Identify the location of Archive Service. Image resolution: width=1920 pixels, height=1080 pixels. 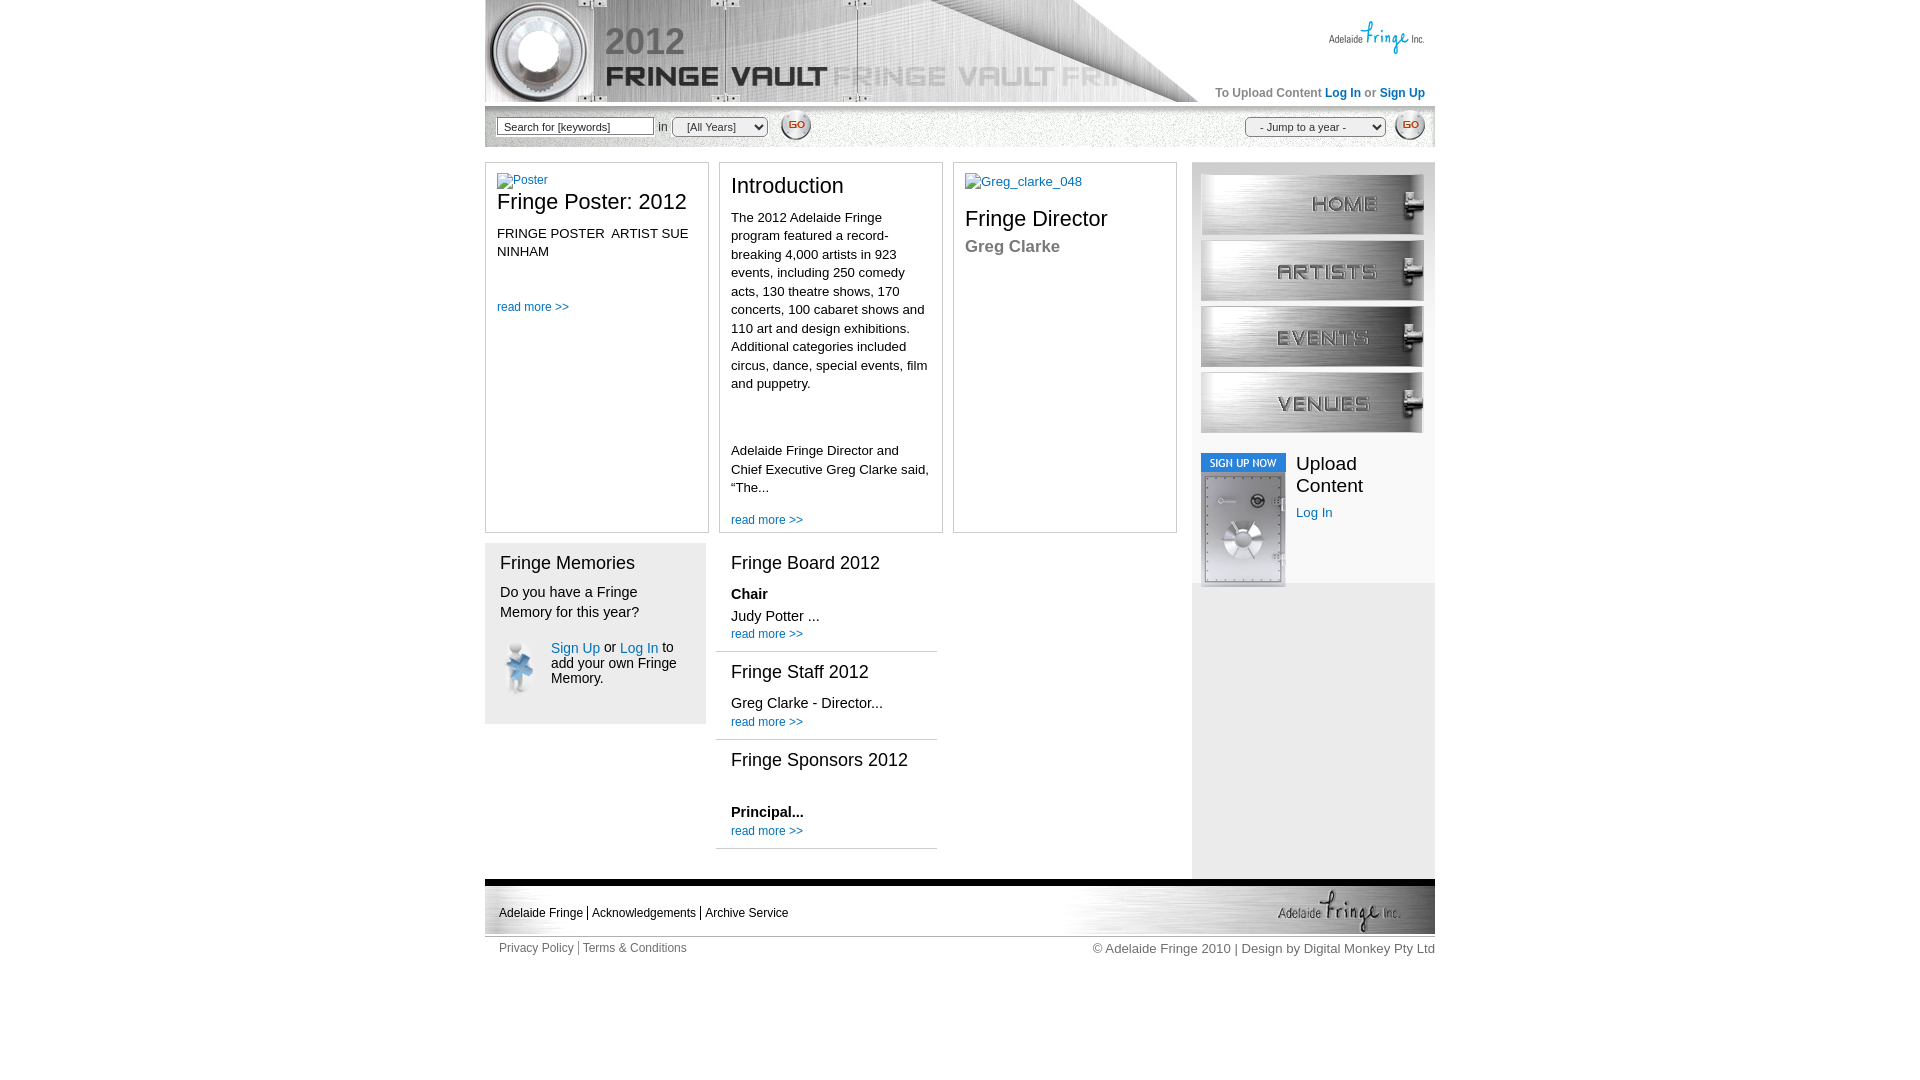
(746, 913).